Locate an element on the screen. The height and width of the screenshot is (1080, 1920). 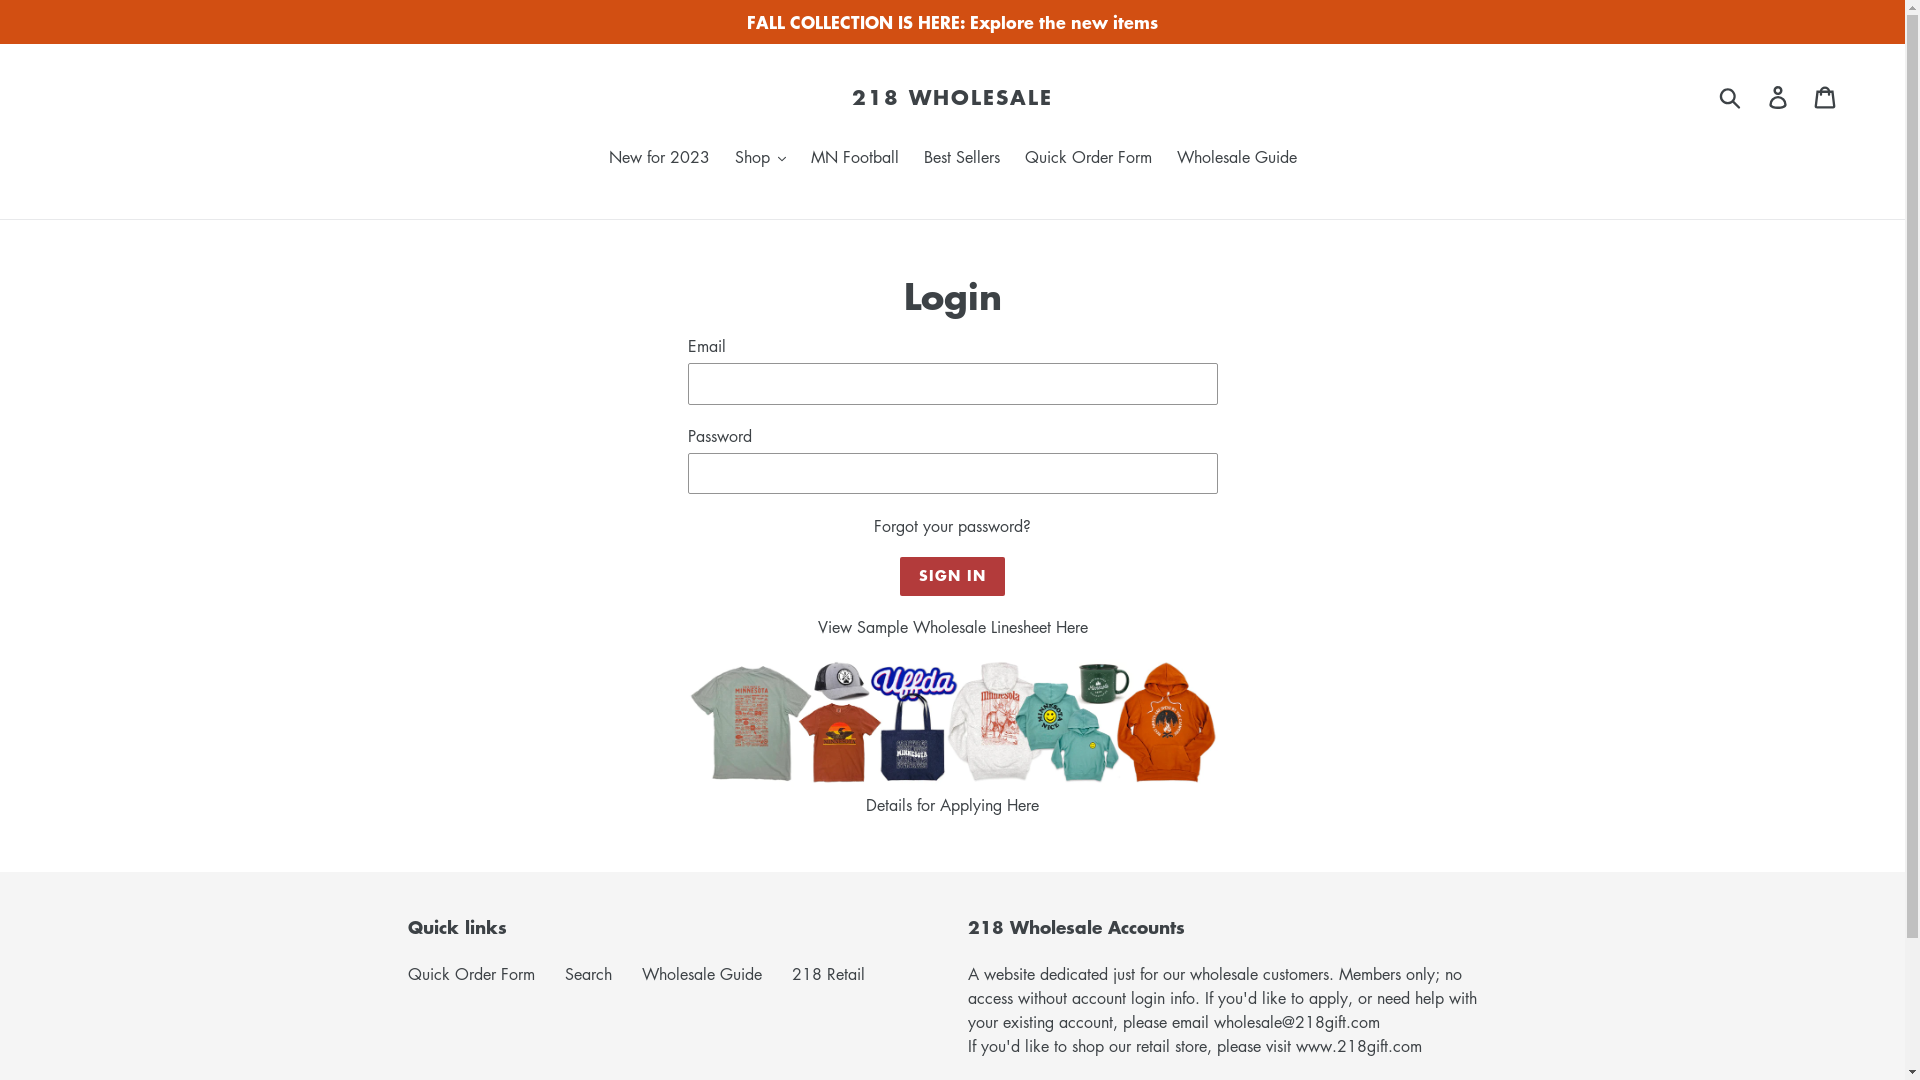
Wholesale Guide is located at coordinates (702, 974).